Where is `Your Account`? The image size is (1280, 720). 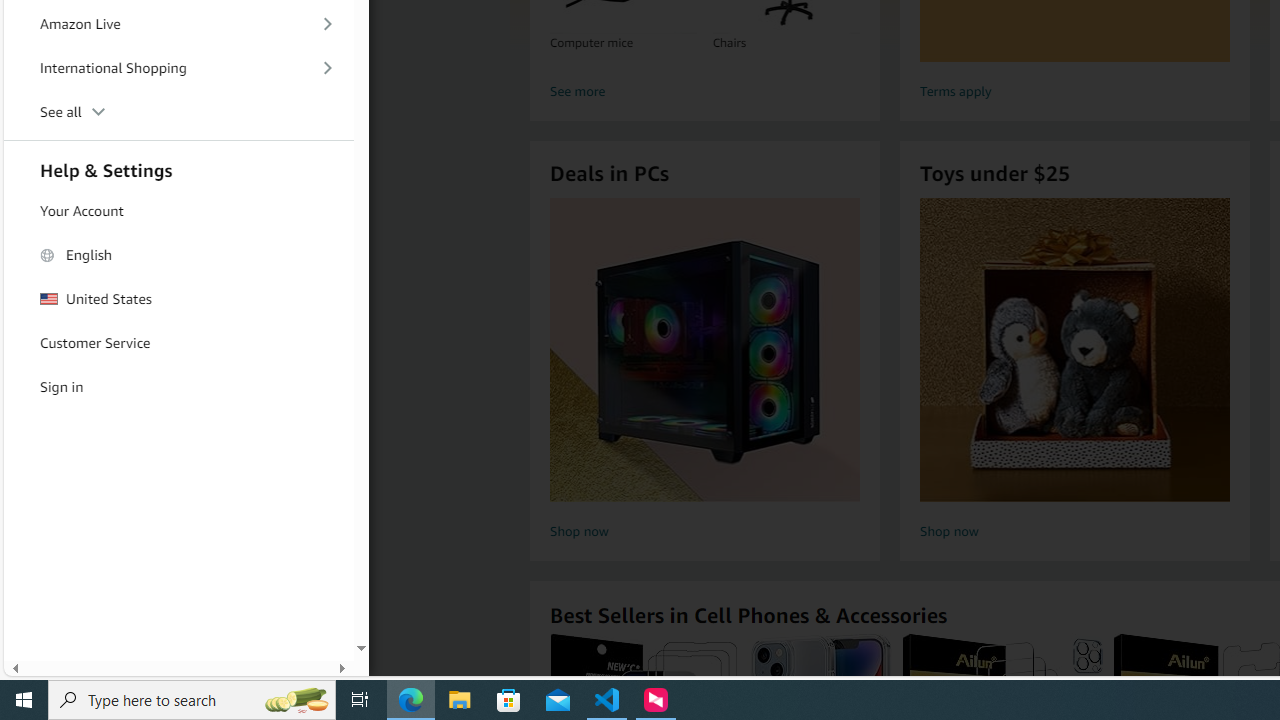 Your Account is located at coordinates (178, 212).